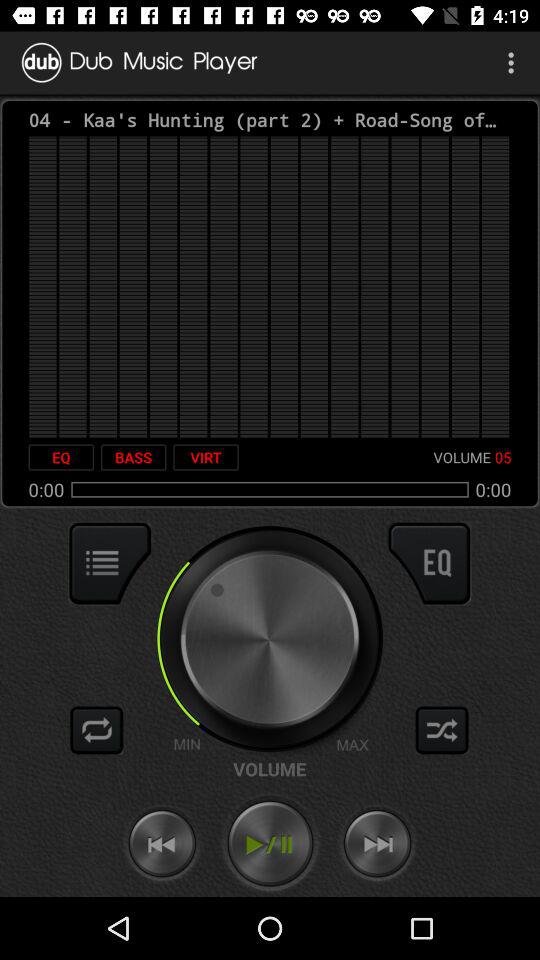  What do you see at coordinates (61, 457) in the screenshot?
I see `turn on the icon to the left of the  bass` at bounding box center [61, 457].